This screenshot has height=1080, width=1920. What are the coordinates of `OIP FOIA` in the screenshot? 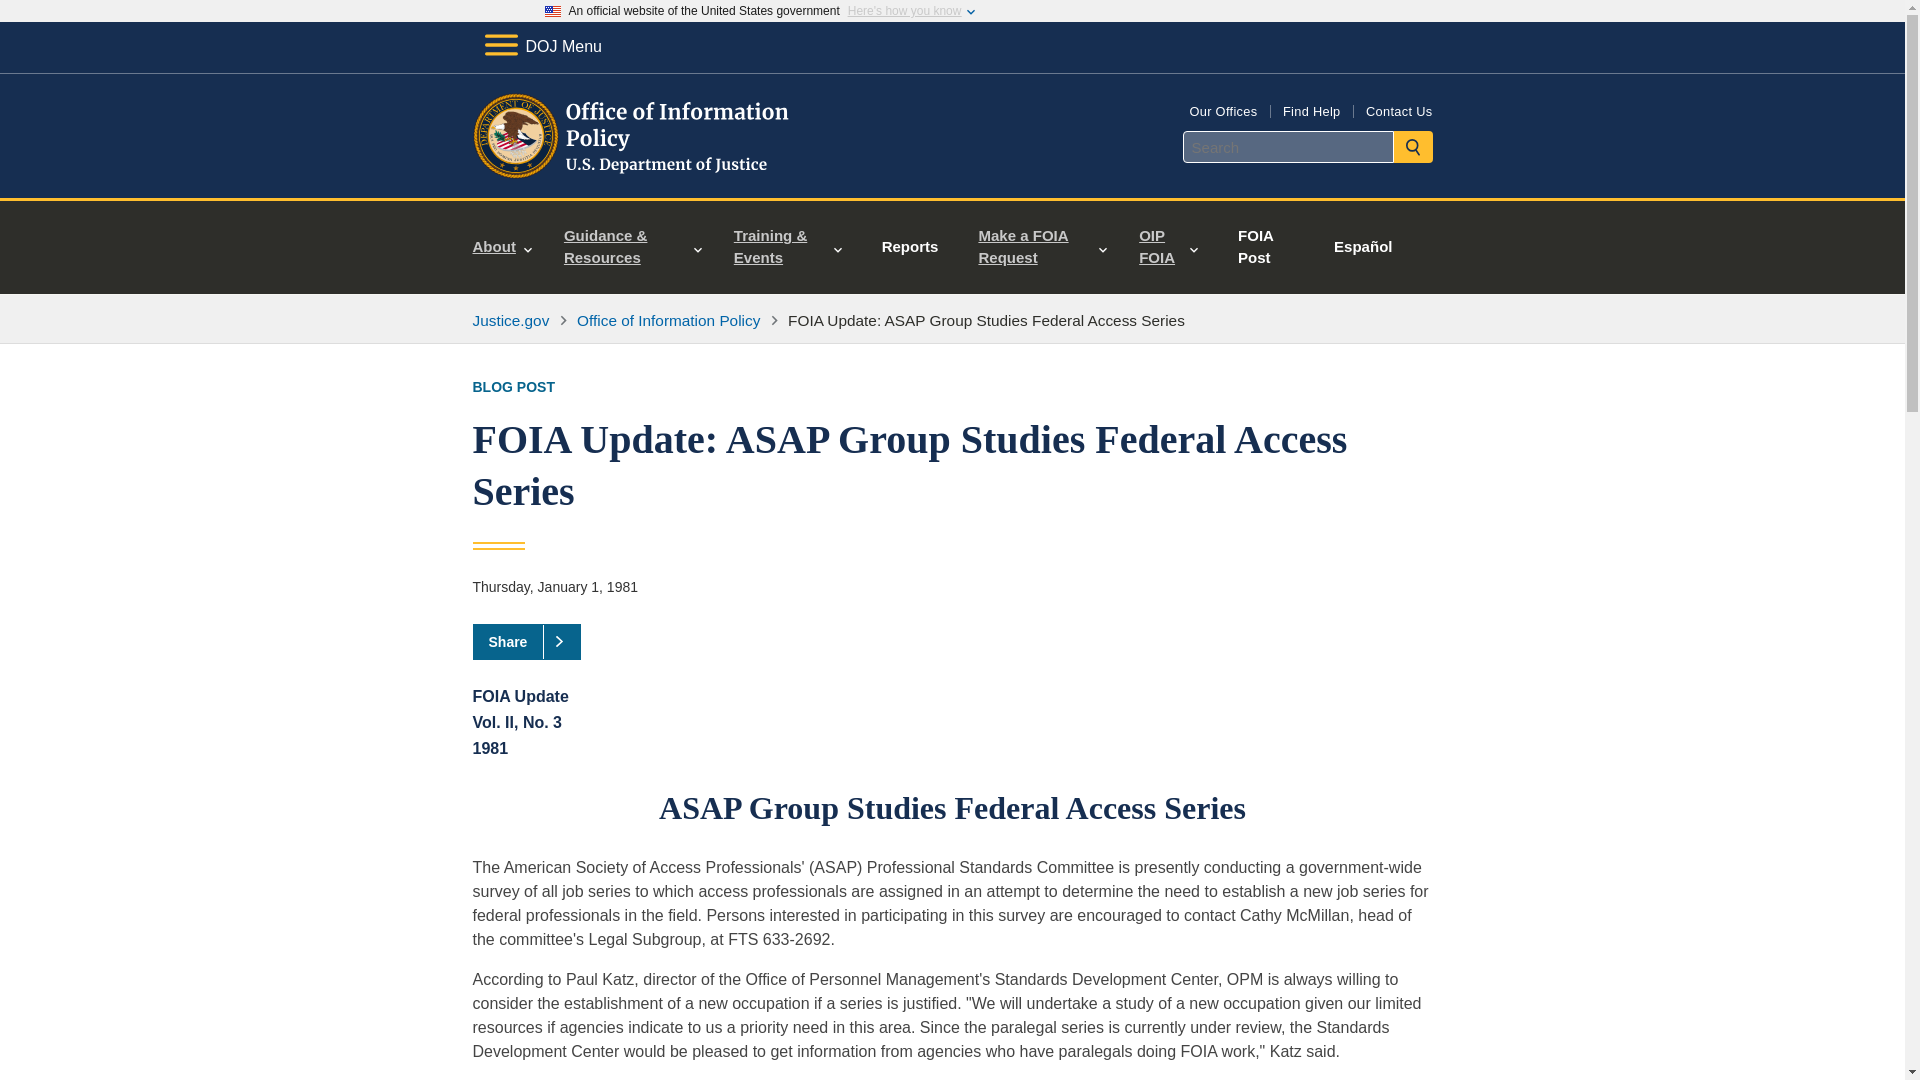 It's located at (1168, 246).